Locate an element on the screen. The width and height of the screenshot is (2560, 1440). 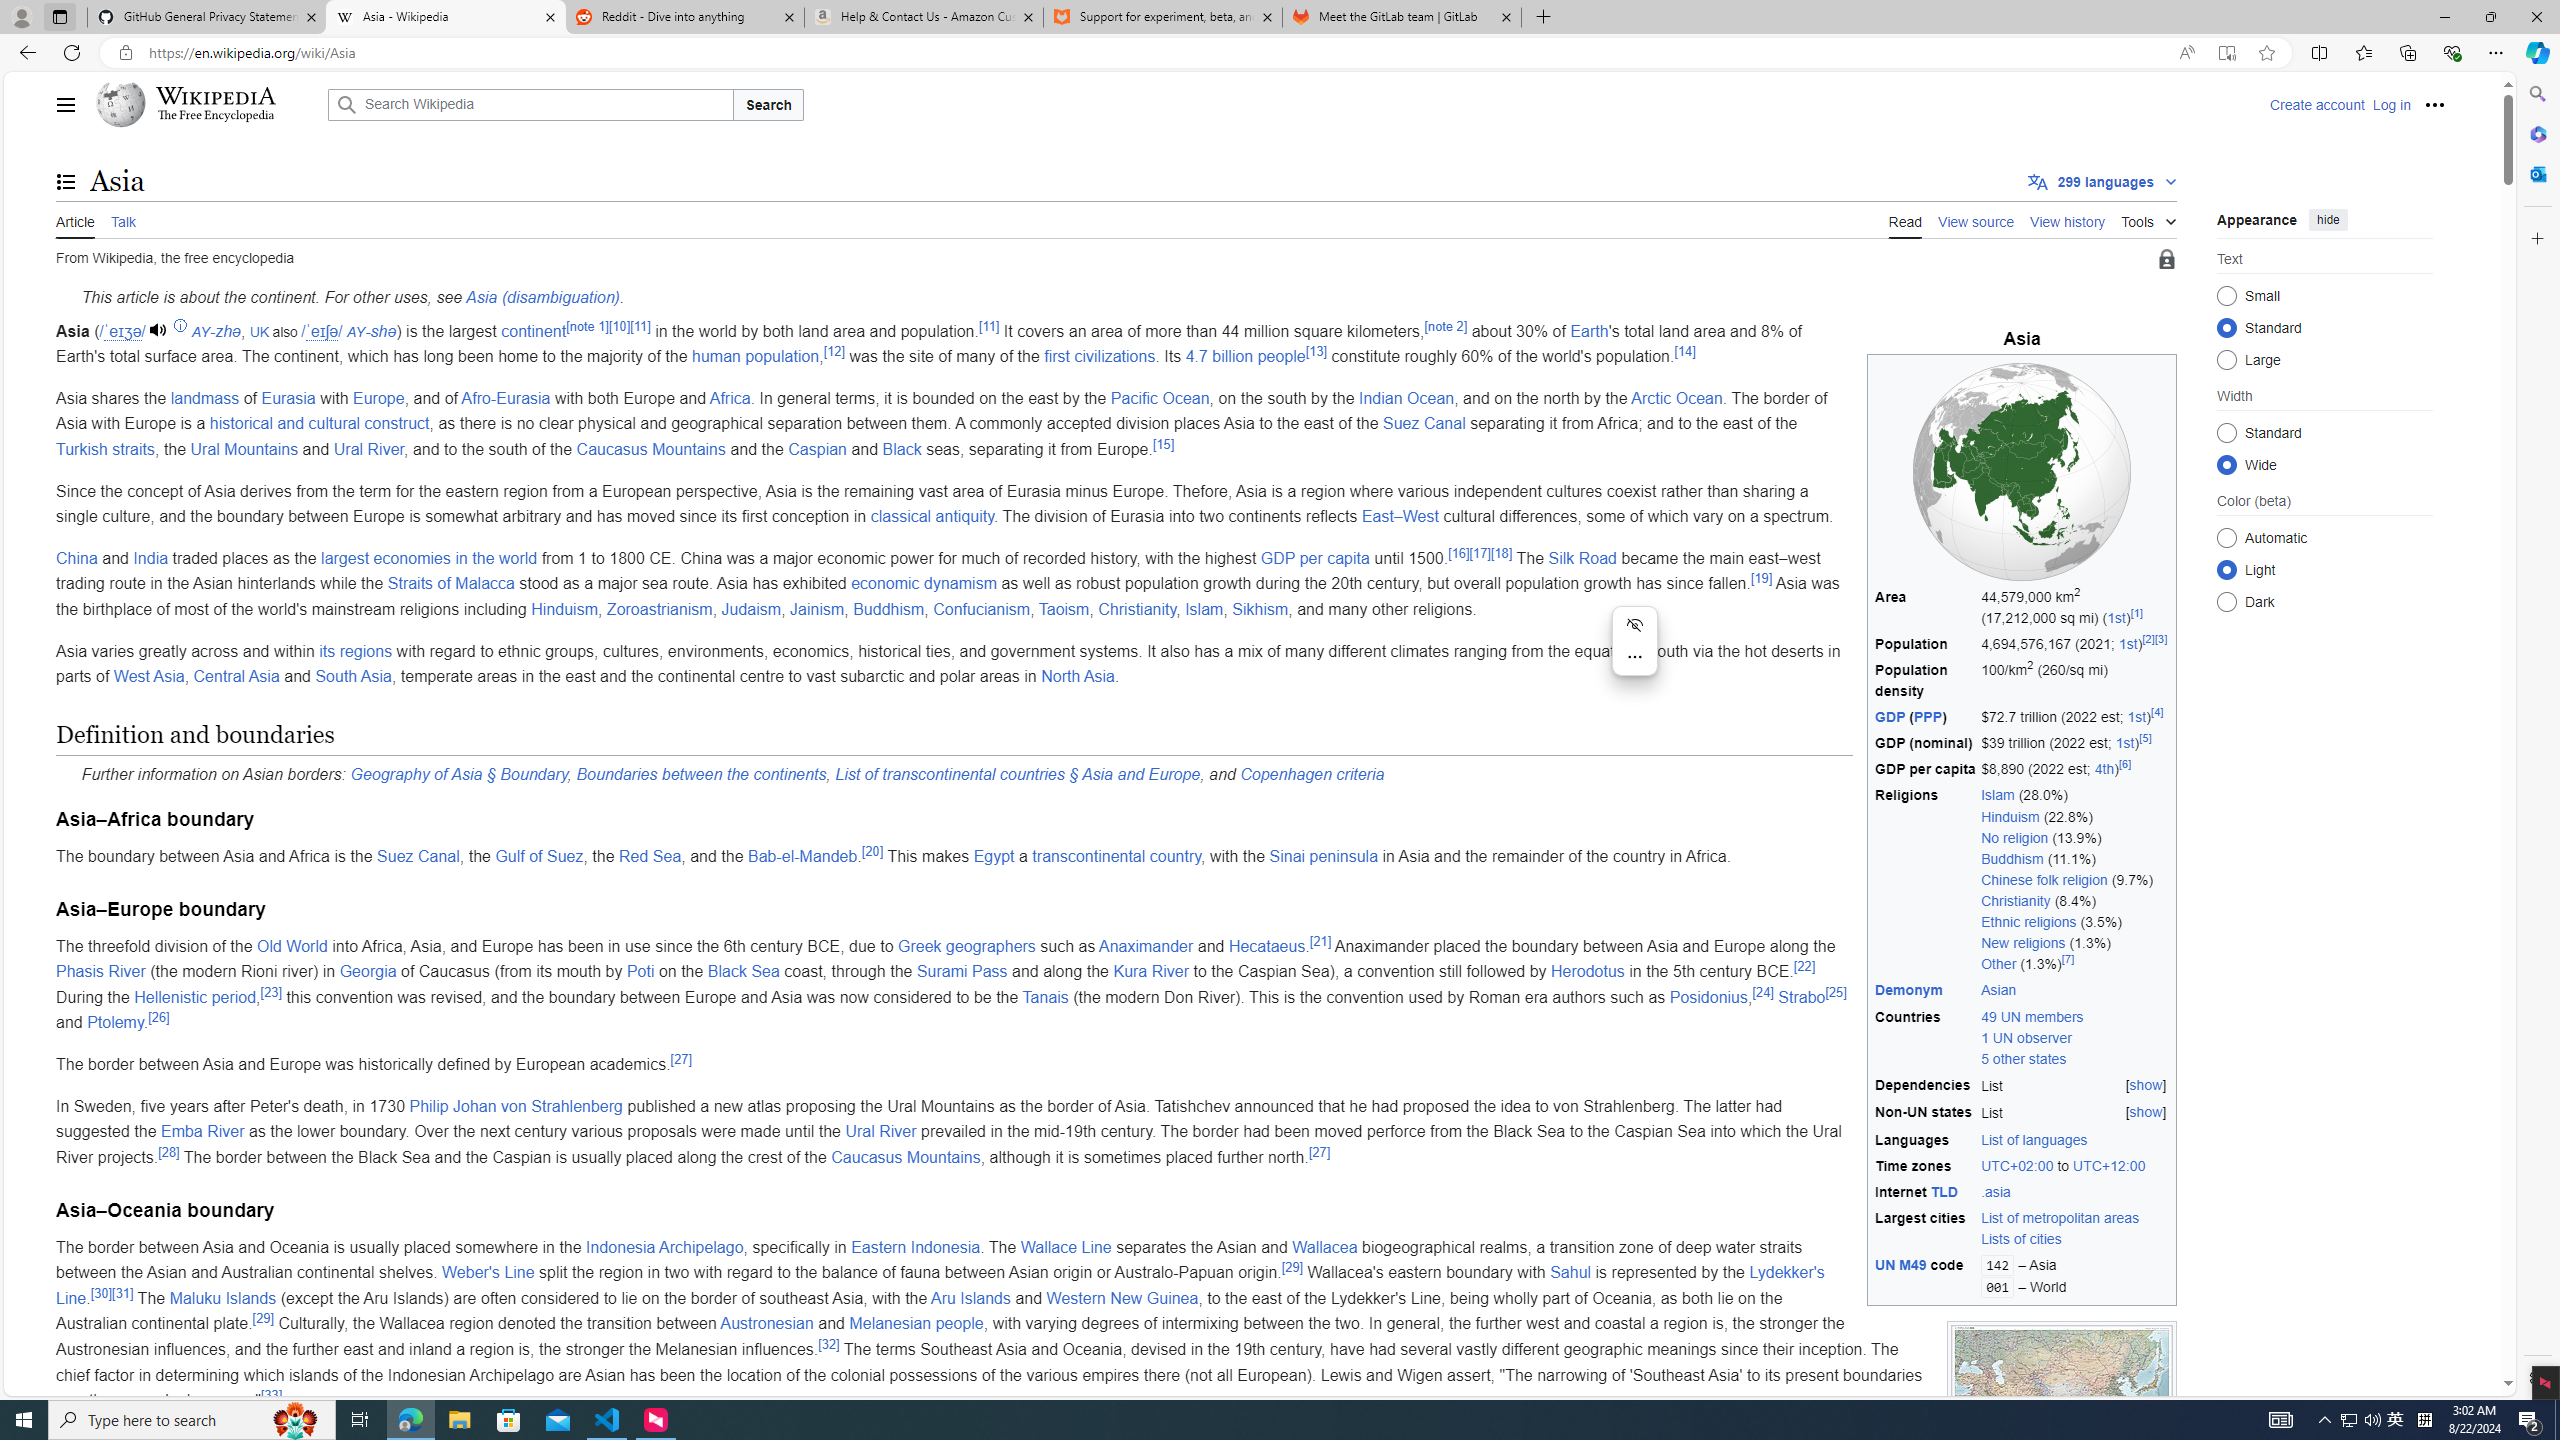
West Asia is located at coordinates (148, 676).